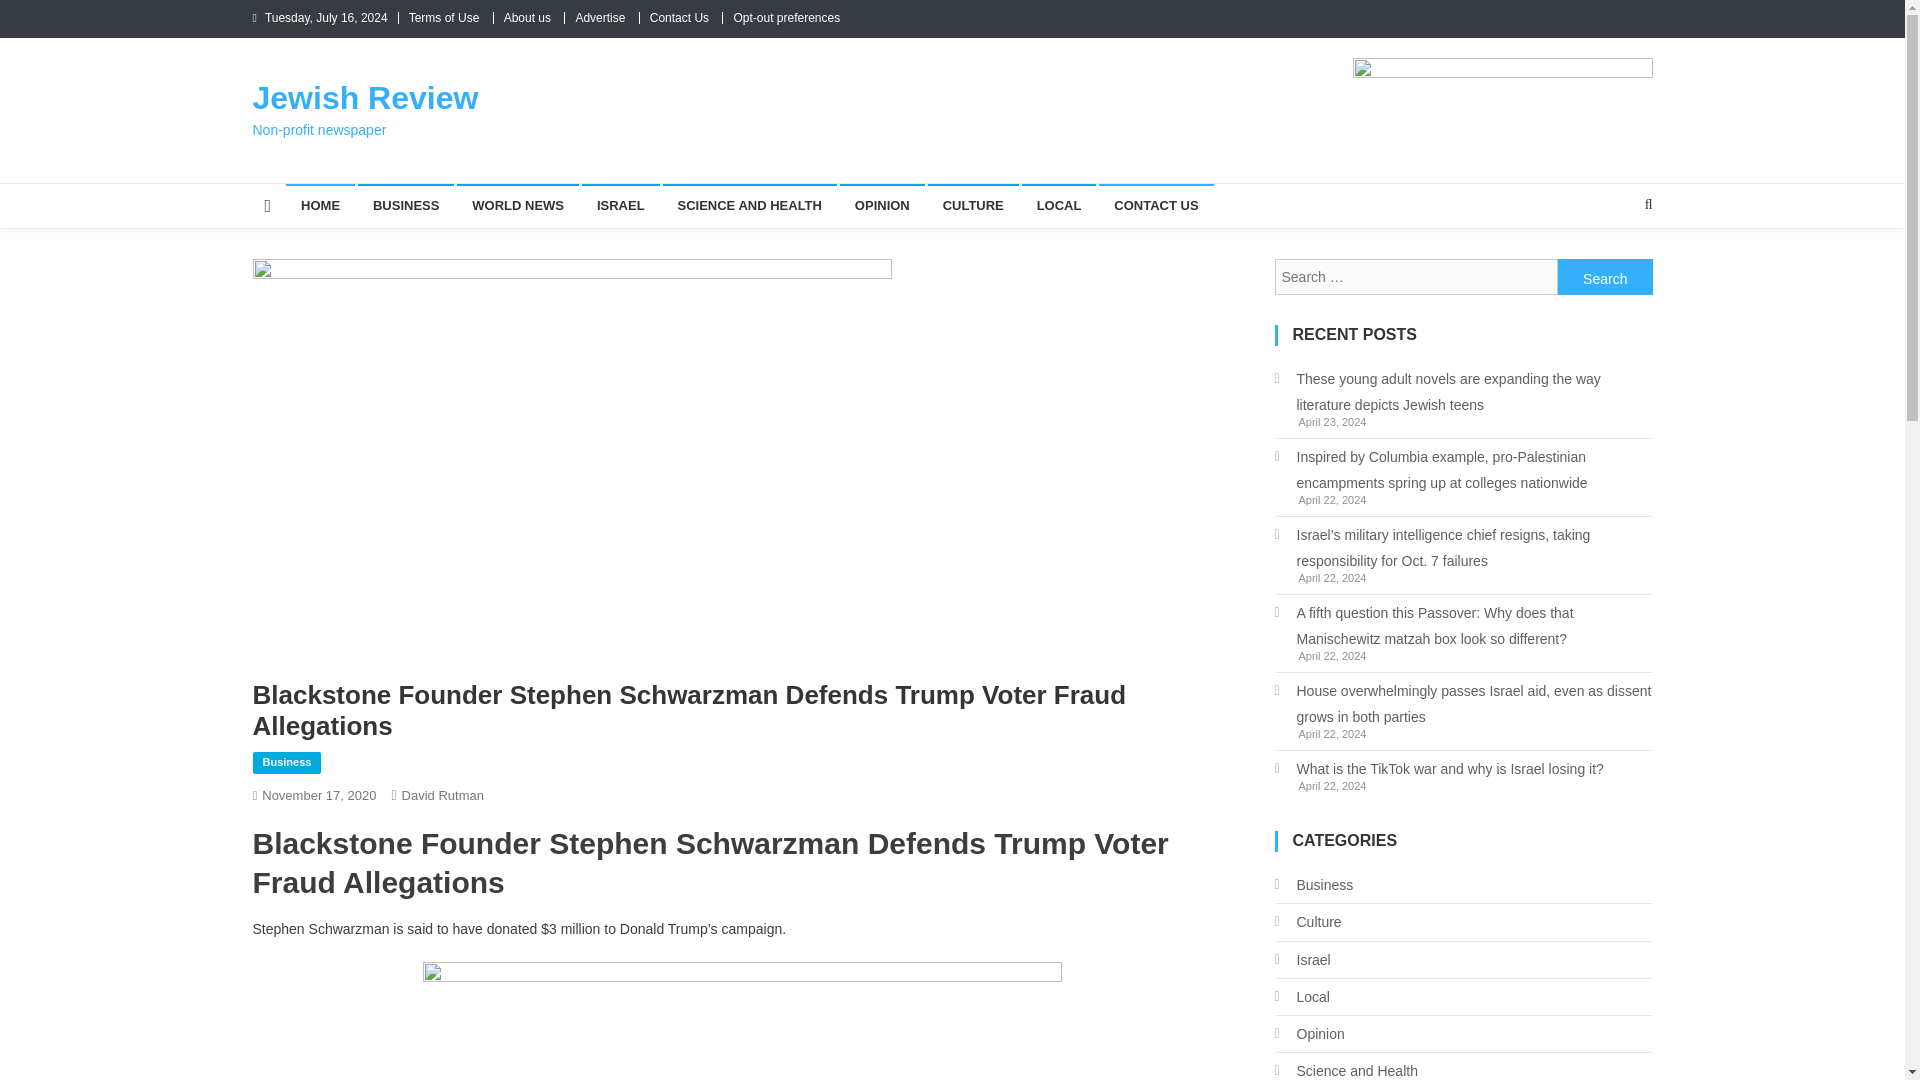  Describe the element at coordinates (600, 17) in the screenshot. I see `Advertise` at that location.